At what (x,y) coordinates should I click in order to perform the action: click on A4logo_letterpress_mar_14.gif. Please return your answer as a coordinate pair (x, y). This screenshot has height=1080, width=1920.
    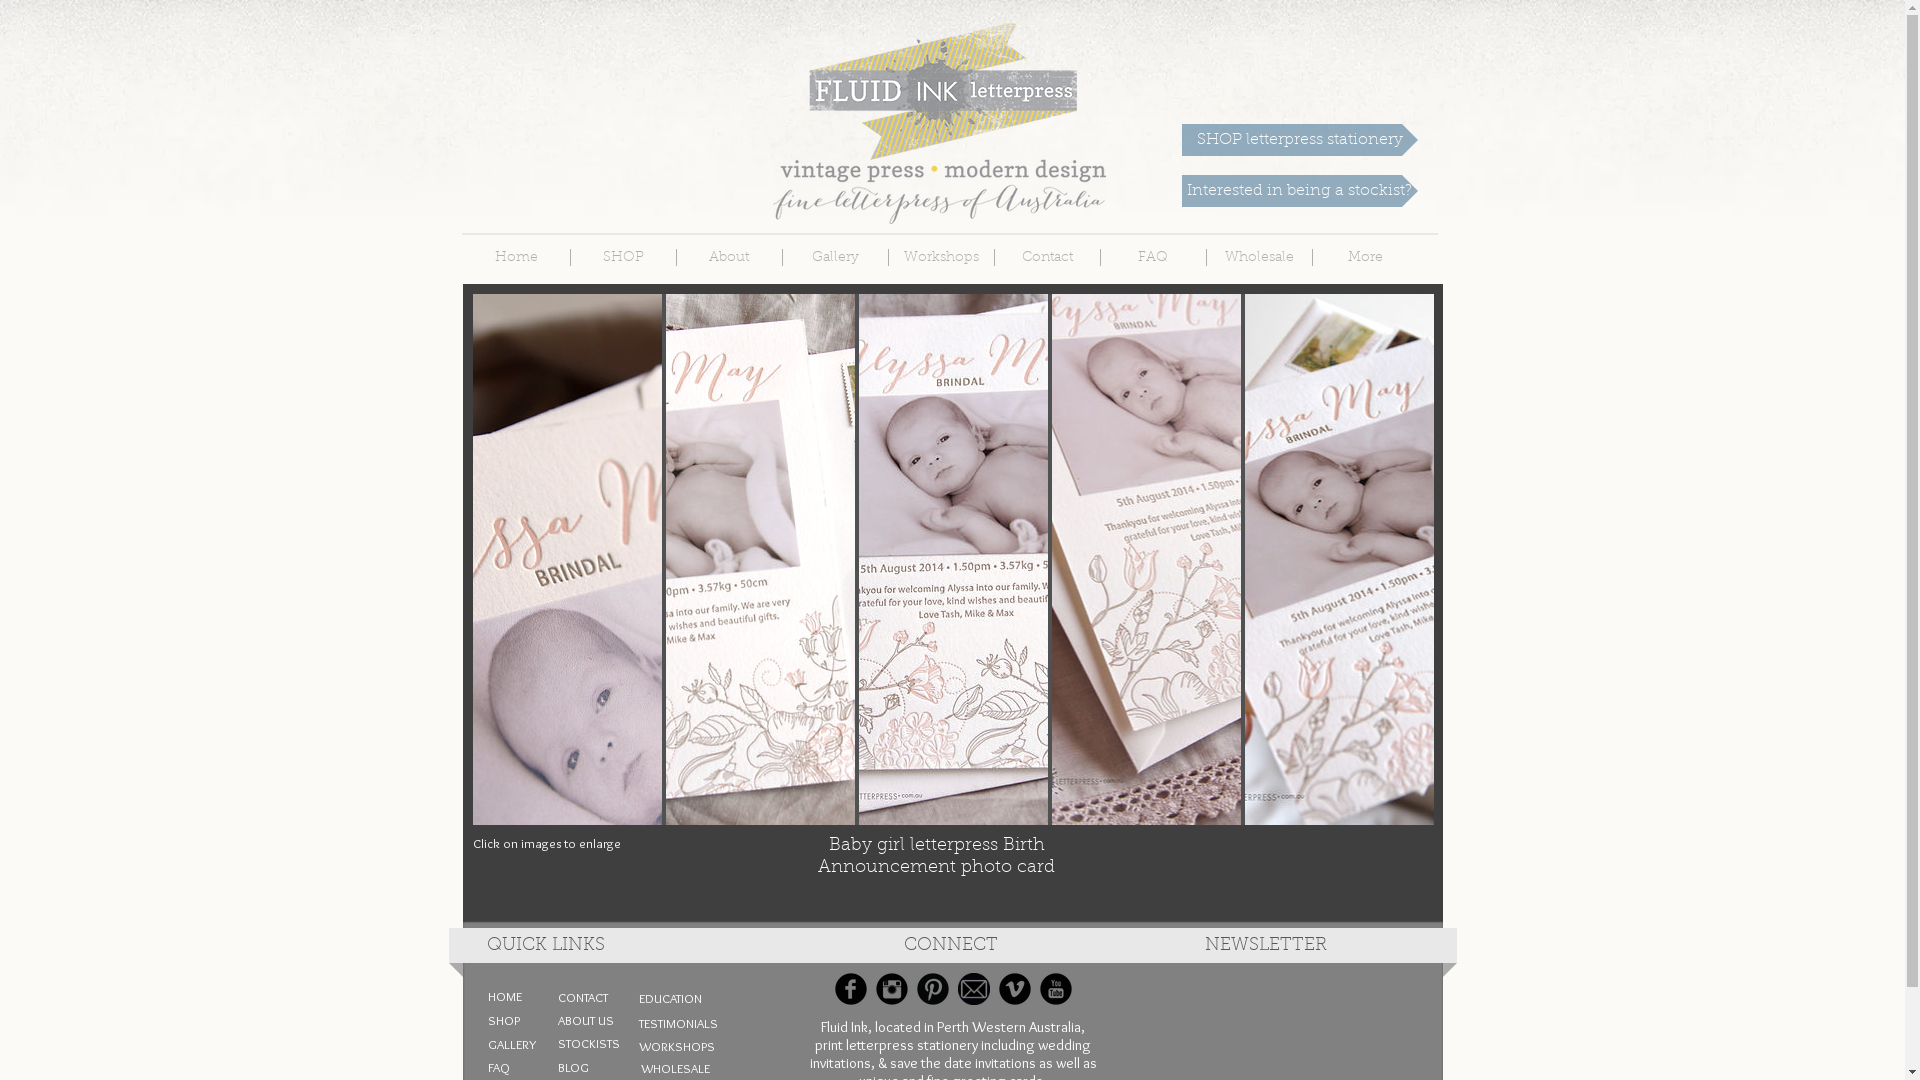
    Looking at the image, I should click on (938, 123).